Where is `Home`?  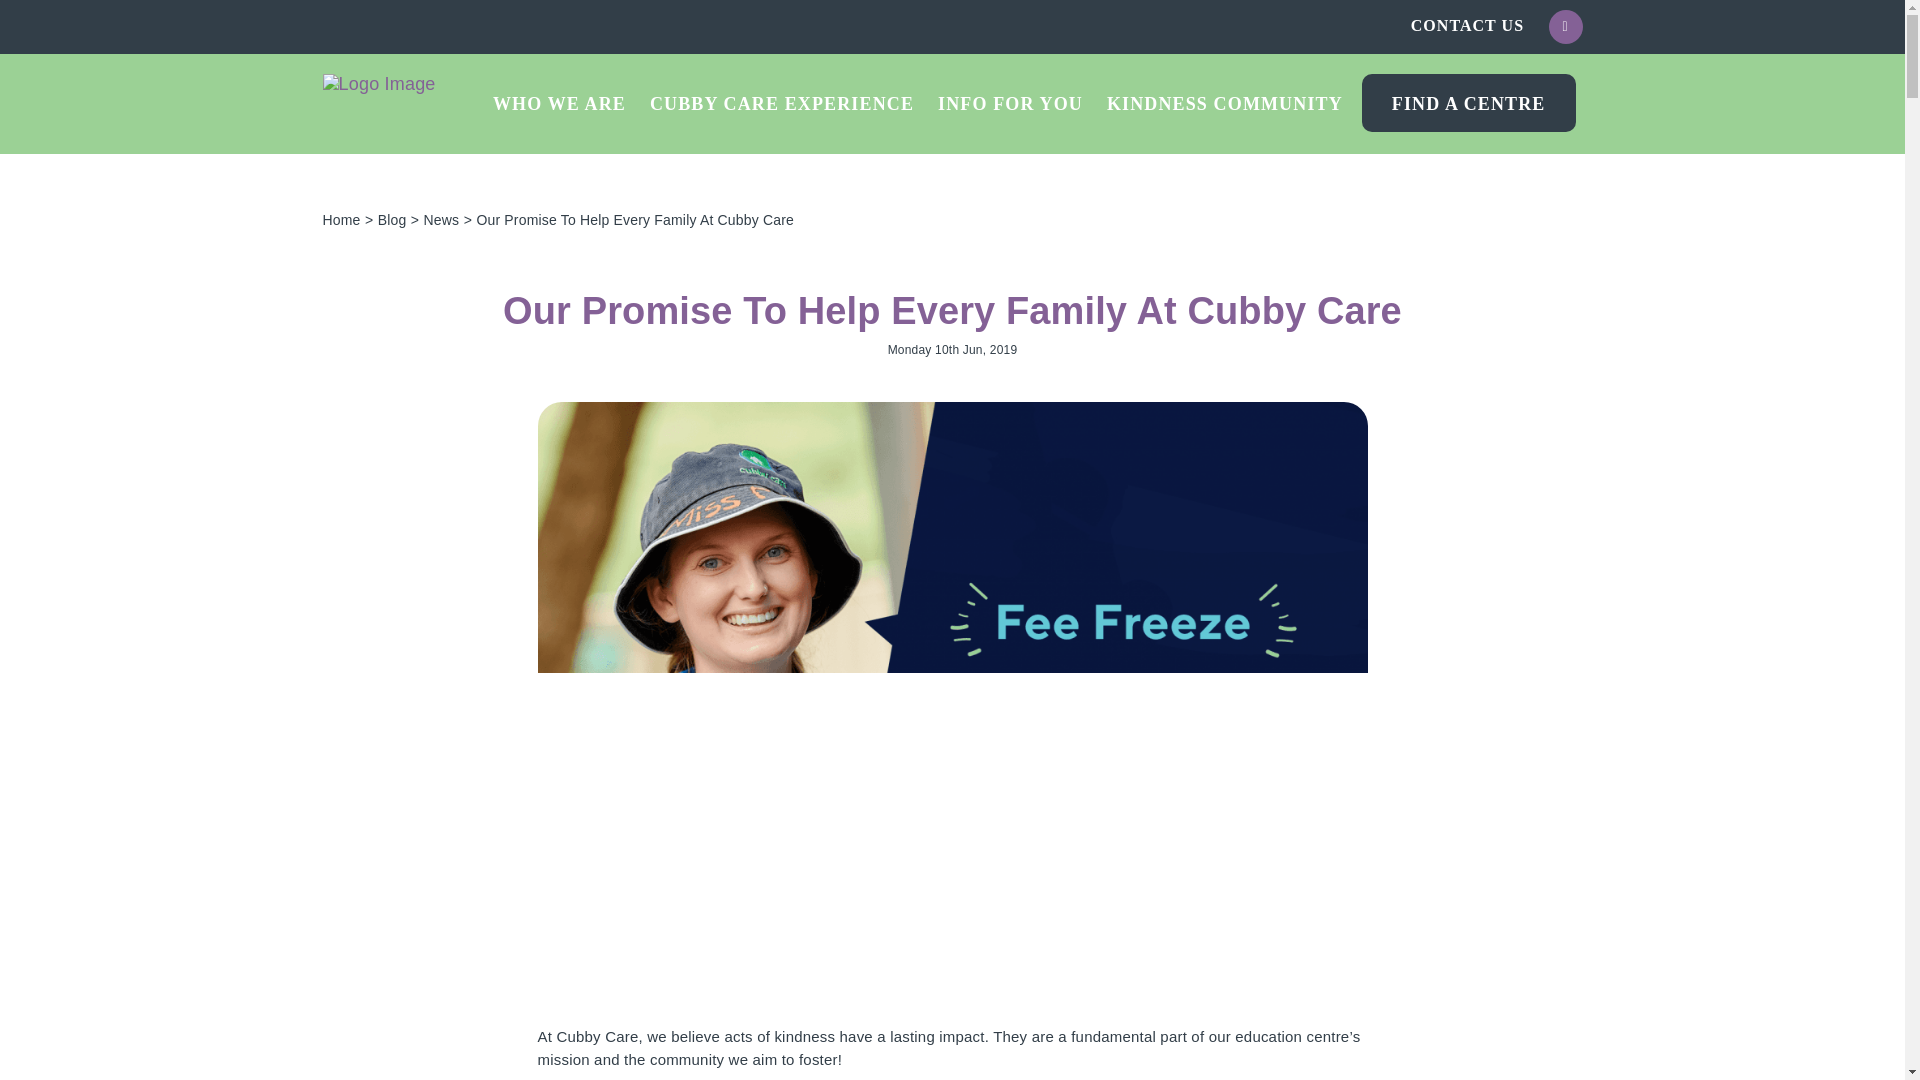 Home is located at coordinates (341, 219).